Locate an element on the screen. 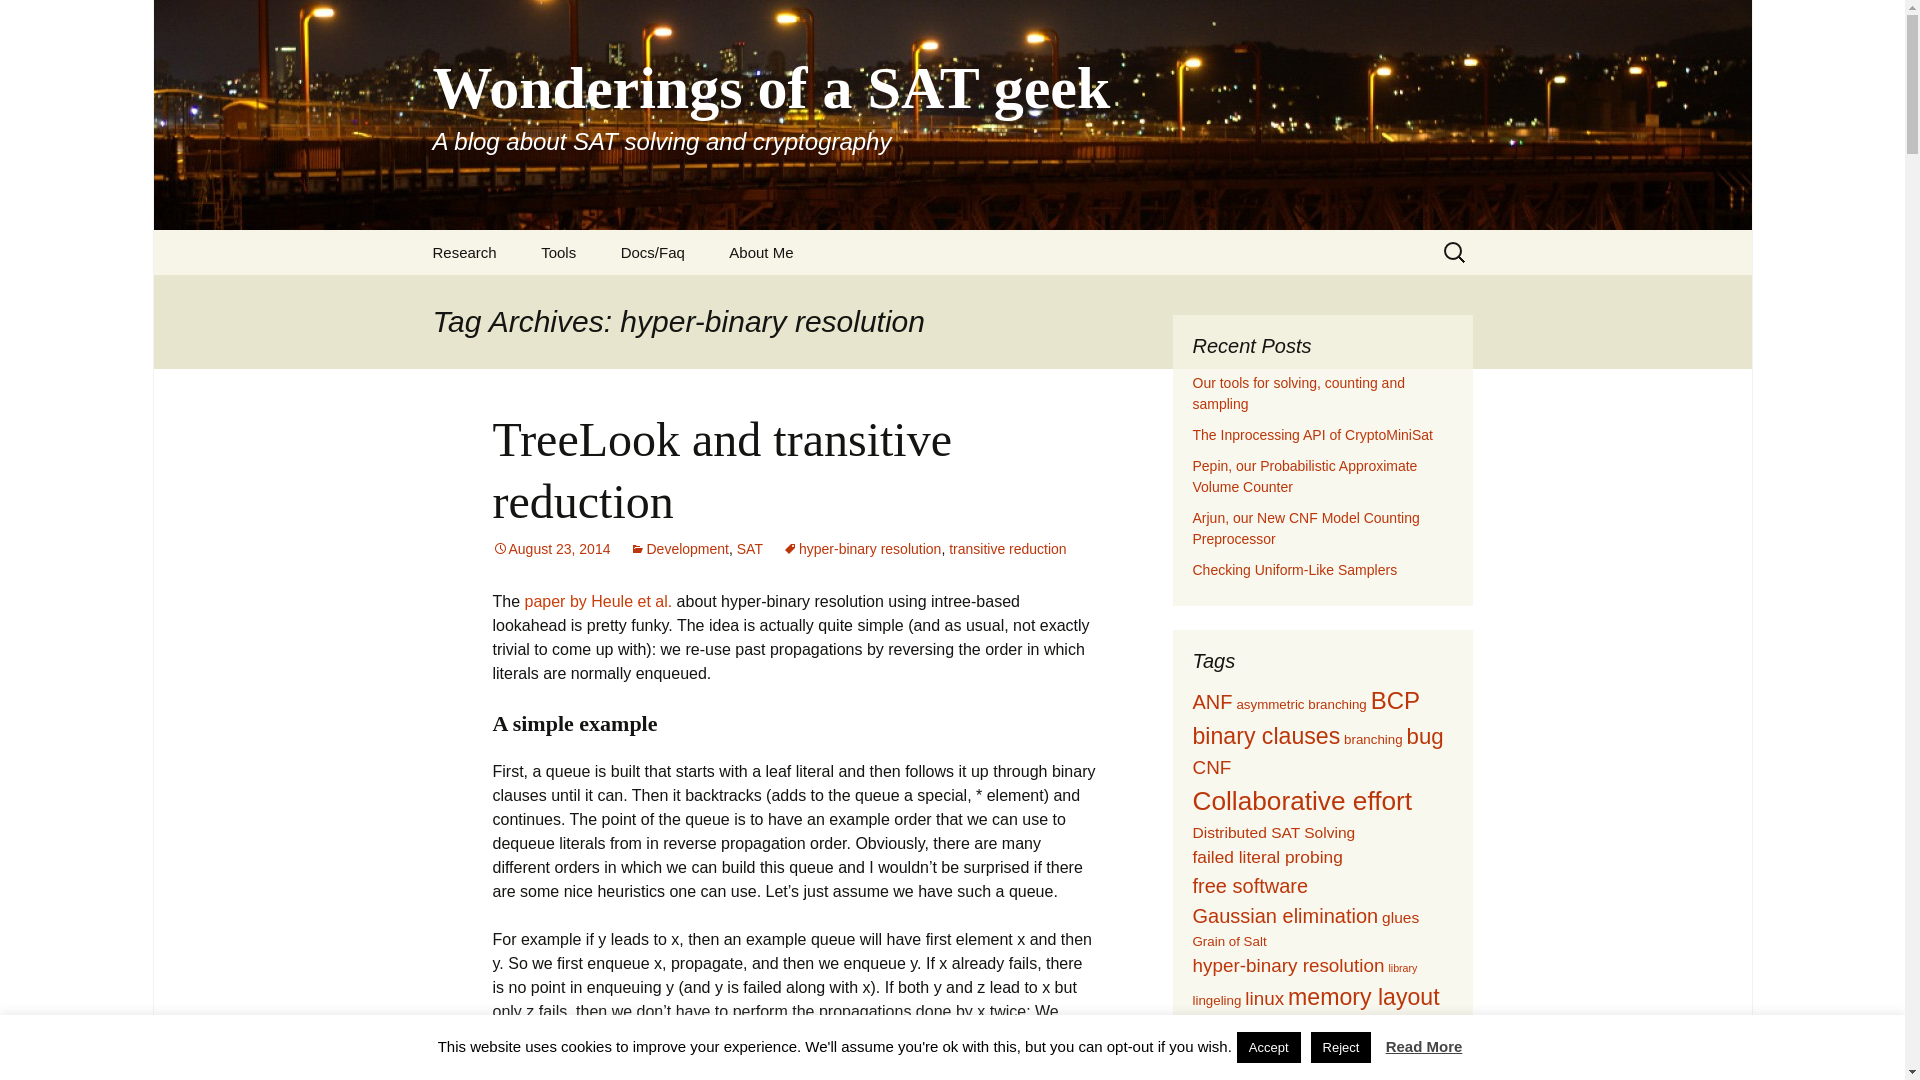 The image size is (1920, 1080). CryptoMiniSat is located at coordinates (620, 297).